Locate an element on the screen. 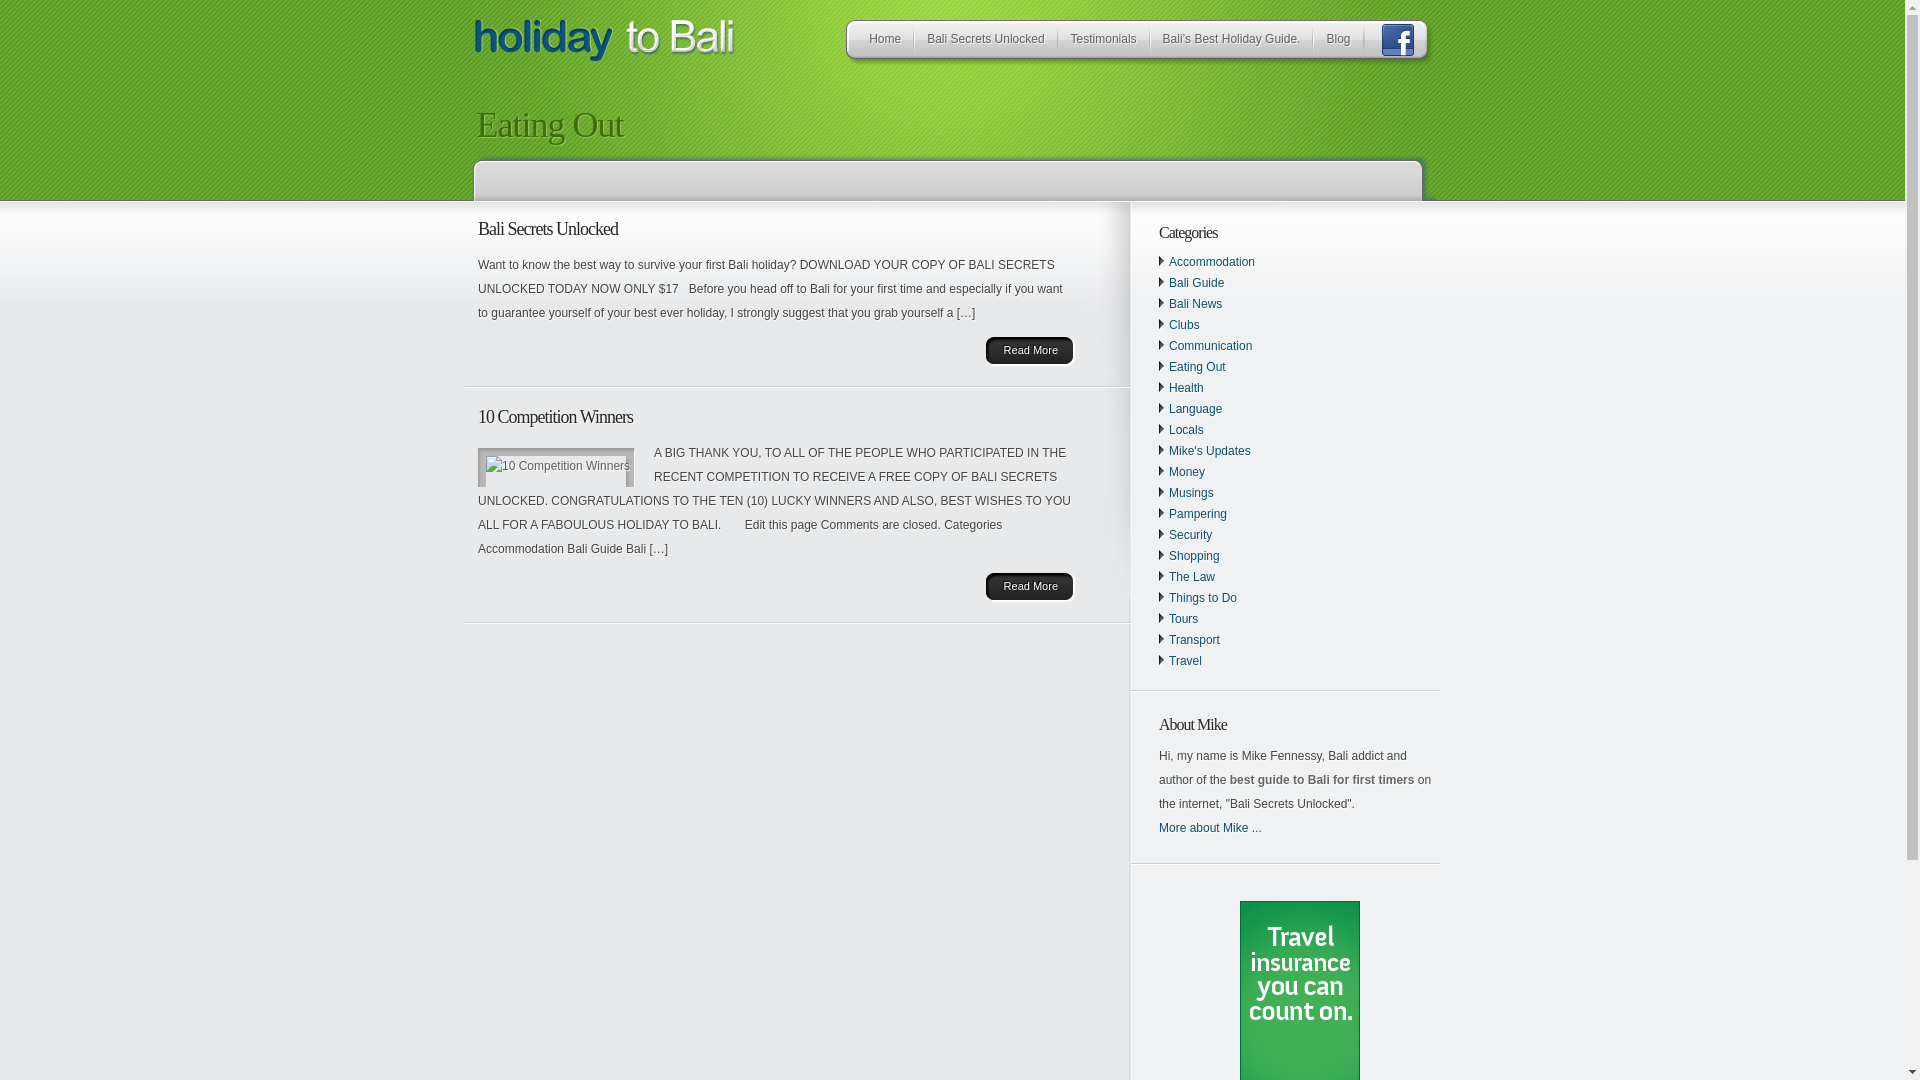  The Law is located at coordinates (1192, 577).